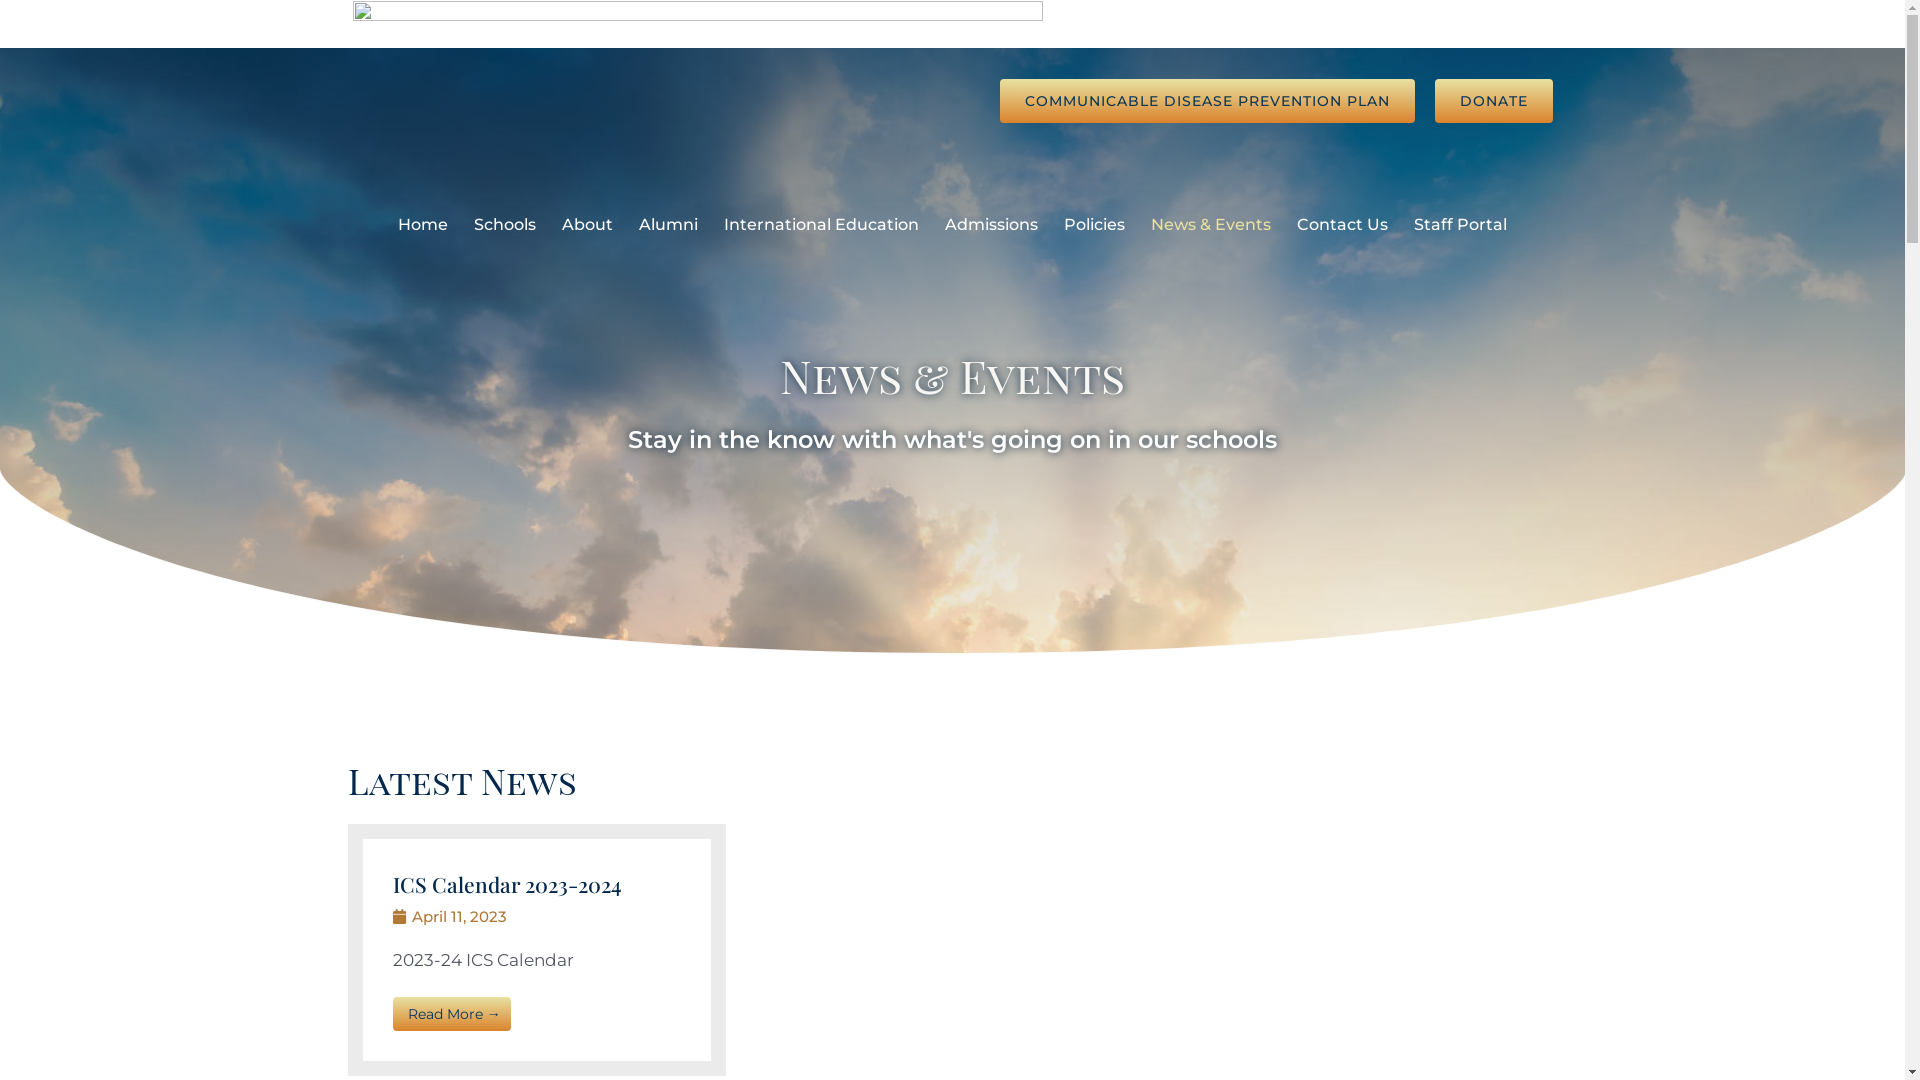 The height and width of the screenshot is (1080, 1920). Describe the element at coordinates (1493, 101) in the screenshot. I see `DONATE` at that location.